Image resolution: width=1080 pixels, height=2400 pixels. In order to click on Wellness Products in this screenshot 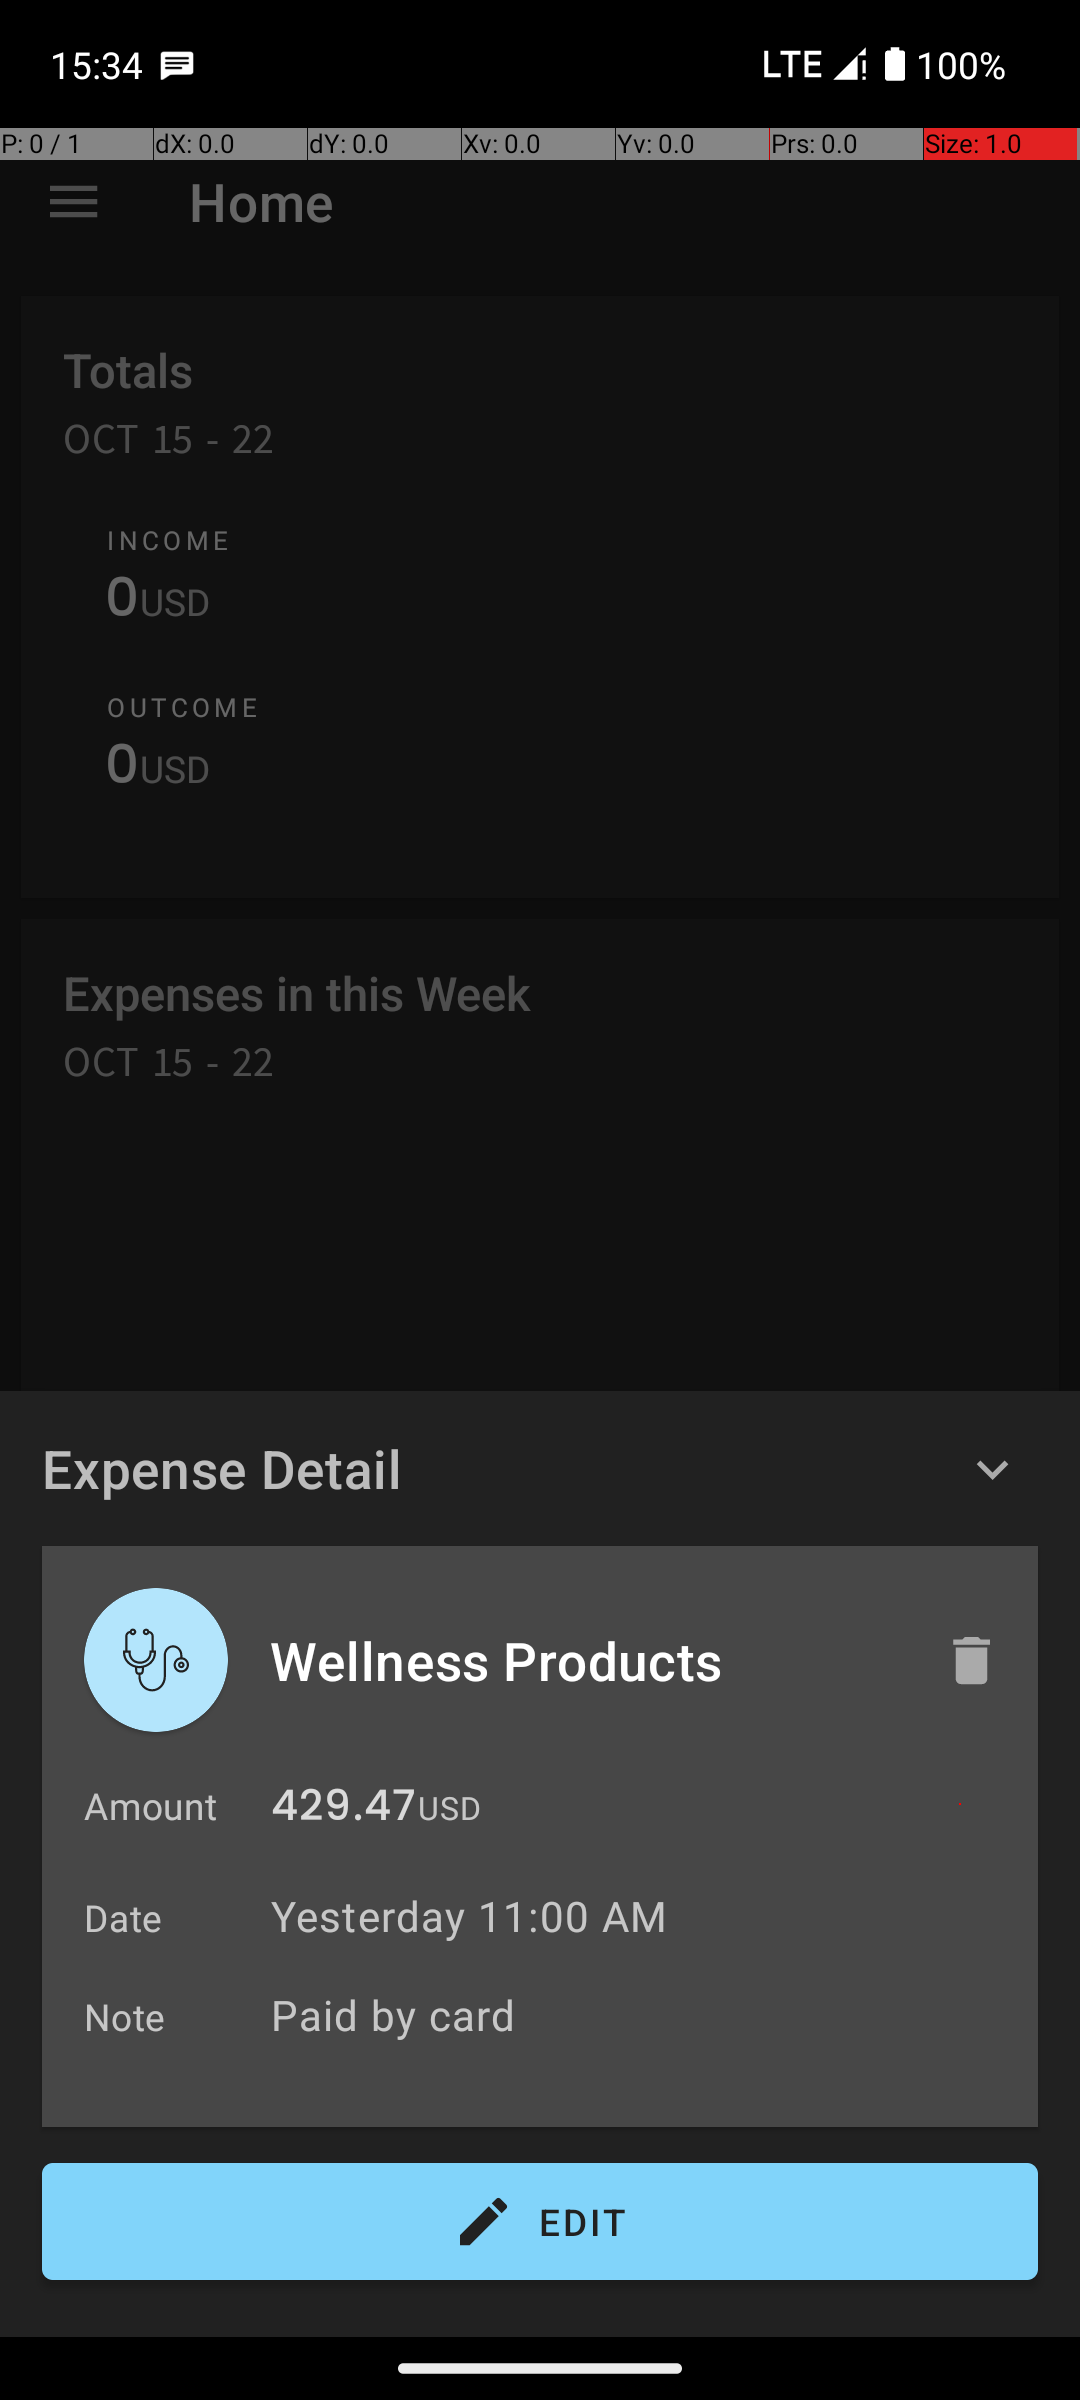, I will do `click(587, 1660)`.